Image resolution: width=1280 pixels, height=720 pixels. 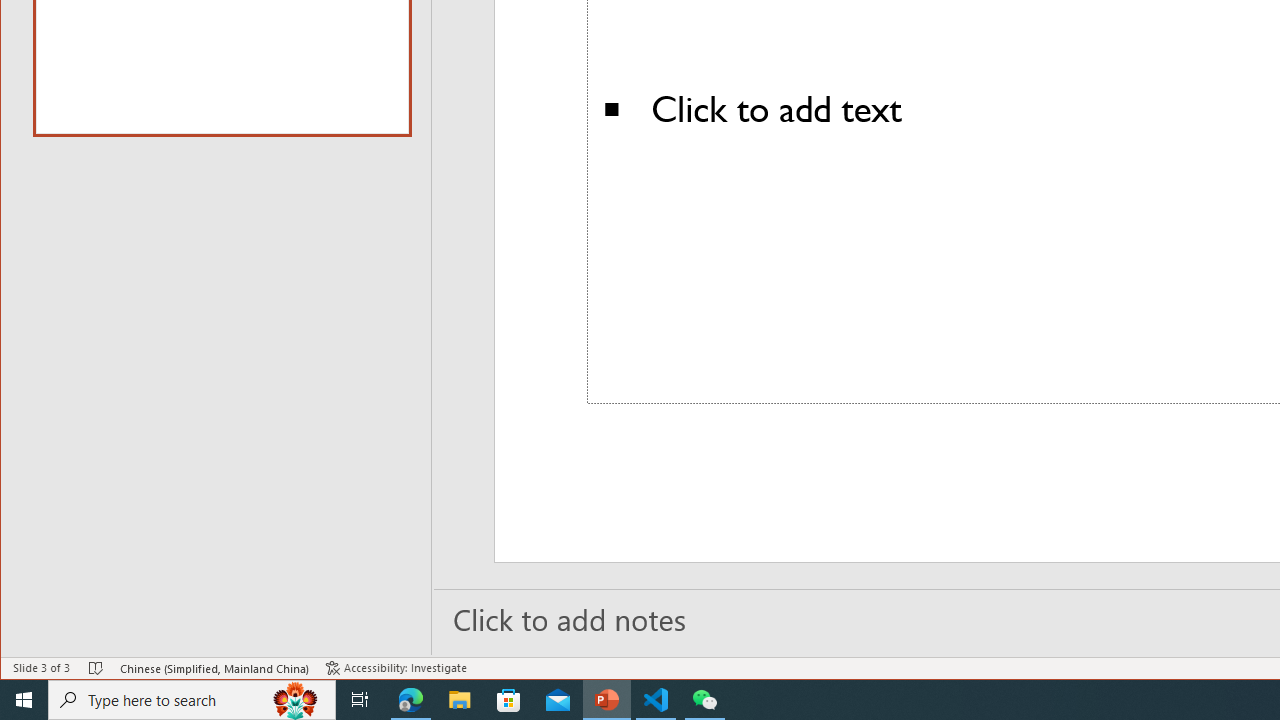 What do you see at coordinates (704, 700) in the screenshot?
I see `WeChat - 1 running window` at bounding box center [704, 700].